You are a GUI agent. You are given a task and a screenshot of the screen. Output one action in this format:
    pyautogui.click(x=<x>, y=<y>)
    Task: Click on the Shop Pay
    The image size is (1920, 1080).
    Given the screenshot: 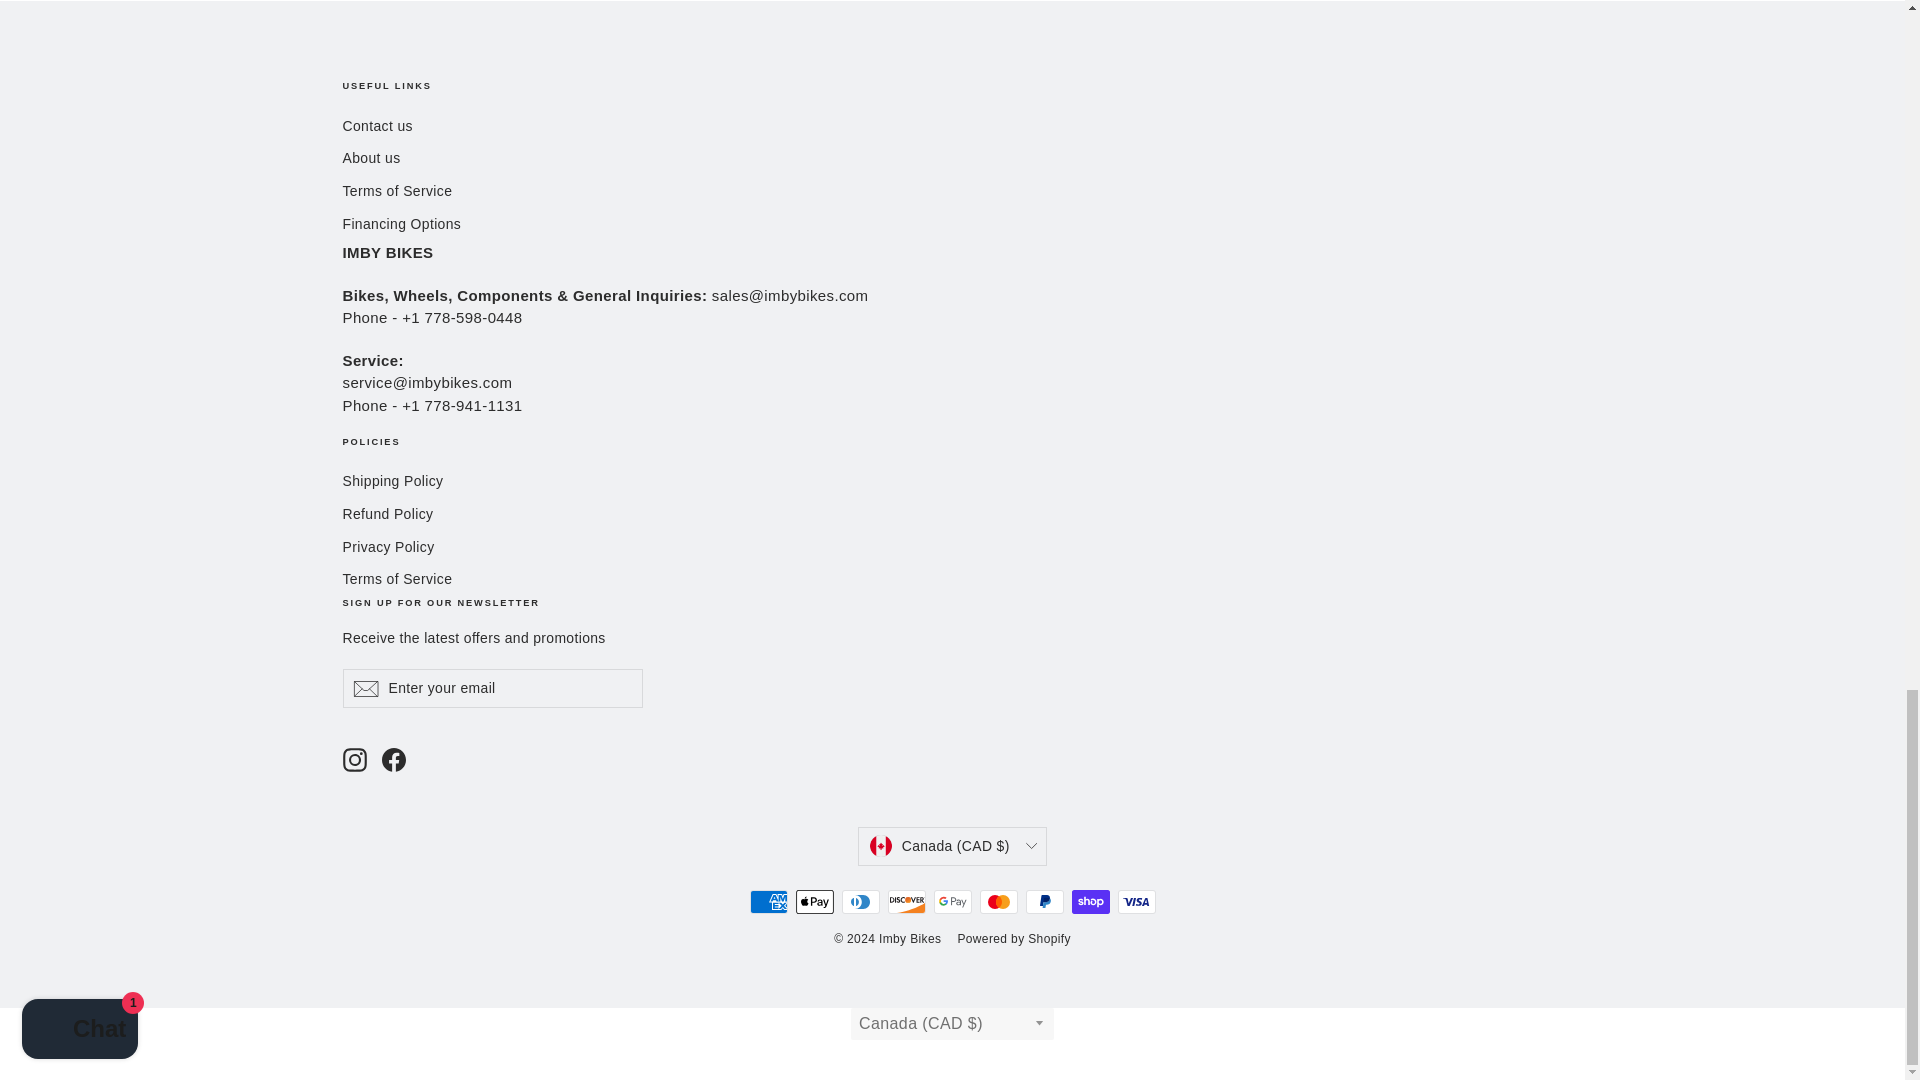 What is the action you would take?
    pyautogui.click(x=1090, y=901)
    